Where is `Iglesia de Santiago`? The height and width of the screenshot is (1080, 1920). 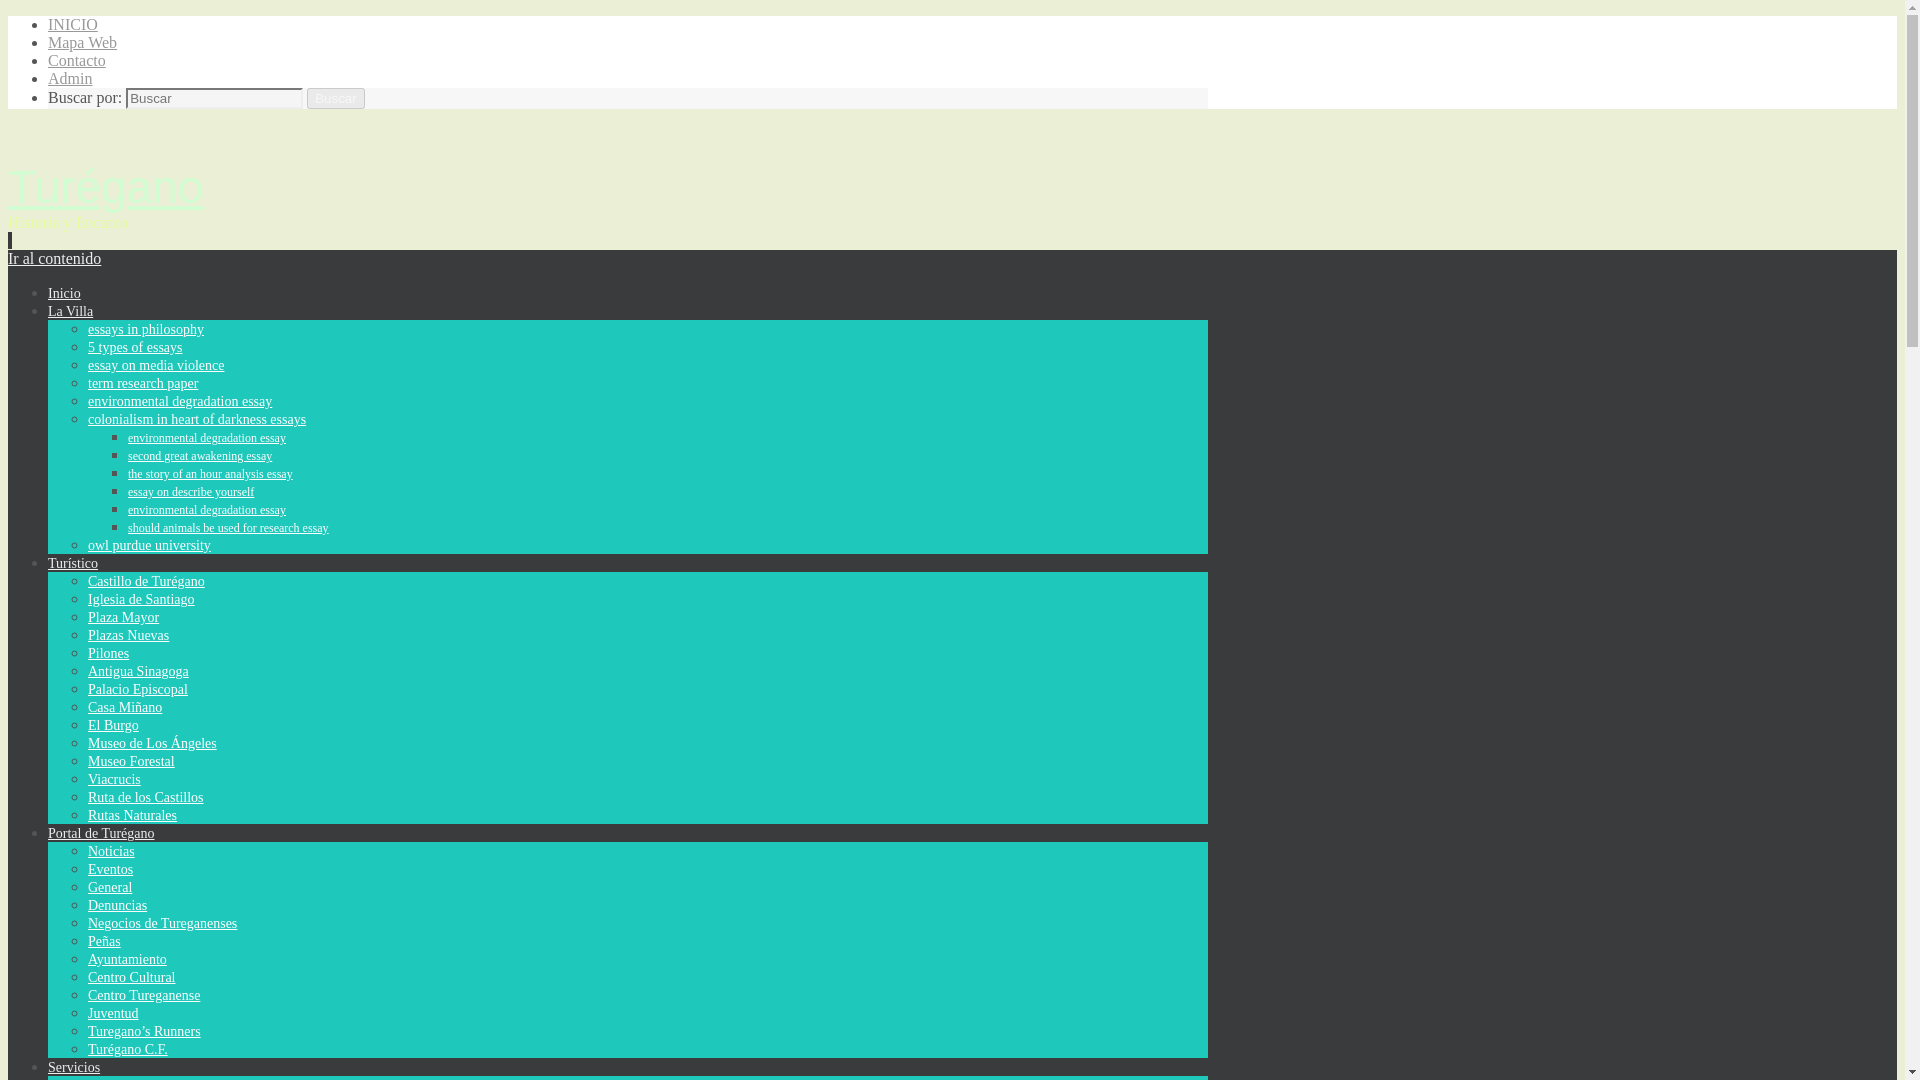
Iglesia de Santiago is located at coordinates (142, 598).